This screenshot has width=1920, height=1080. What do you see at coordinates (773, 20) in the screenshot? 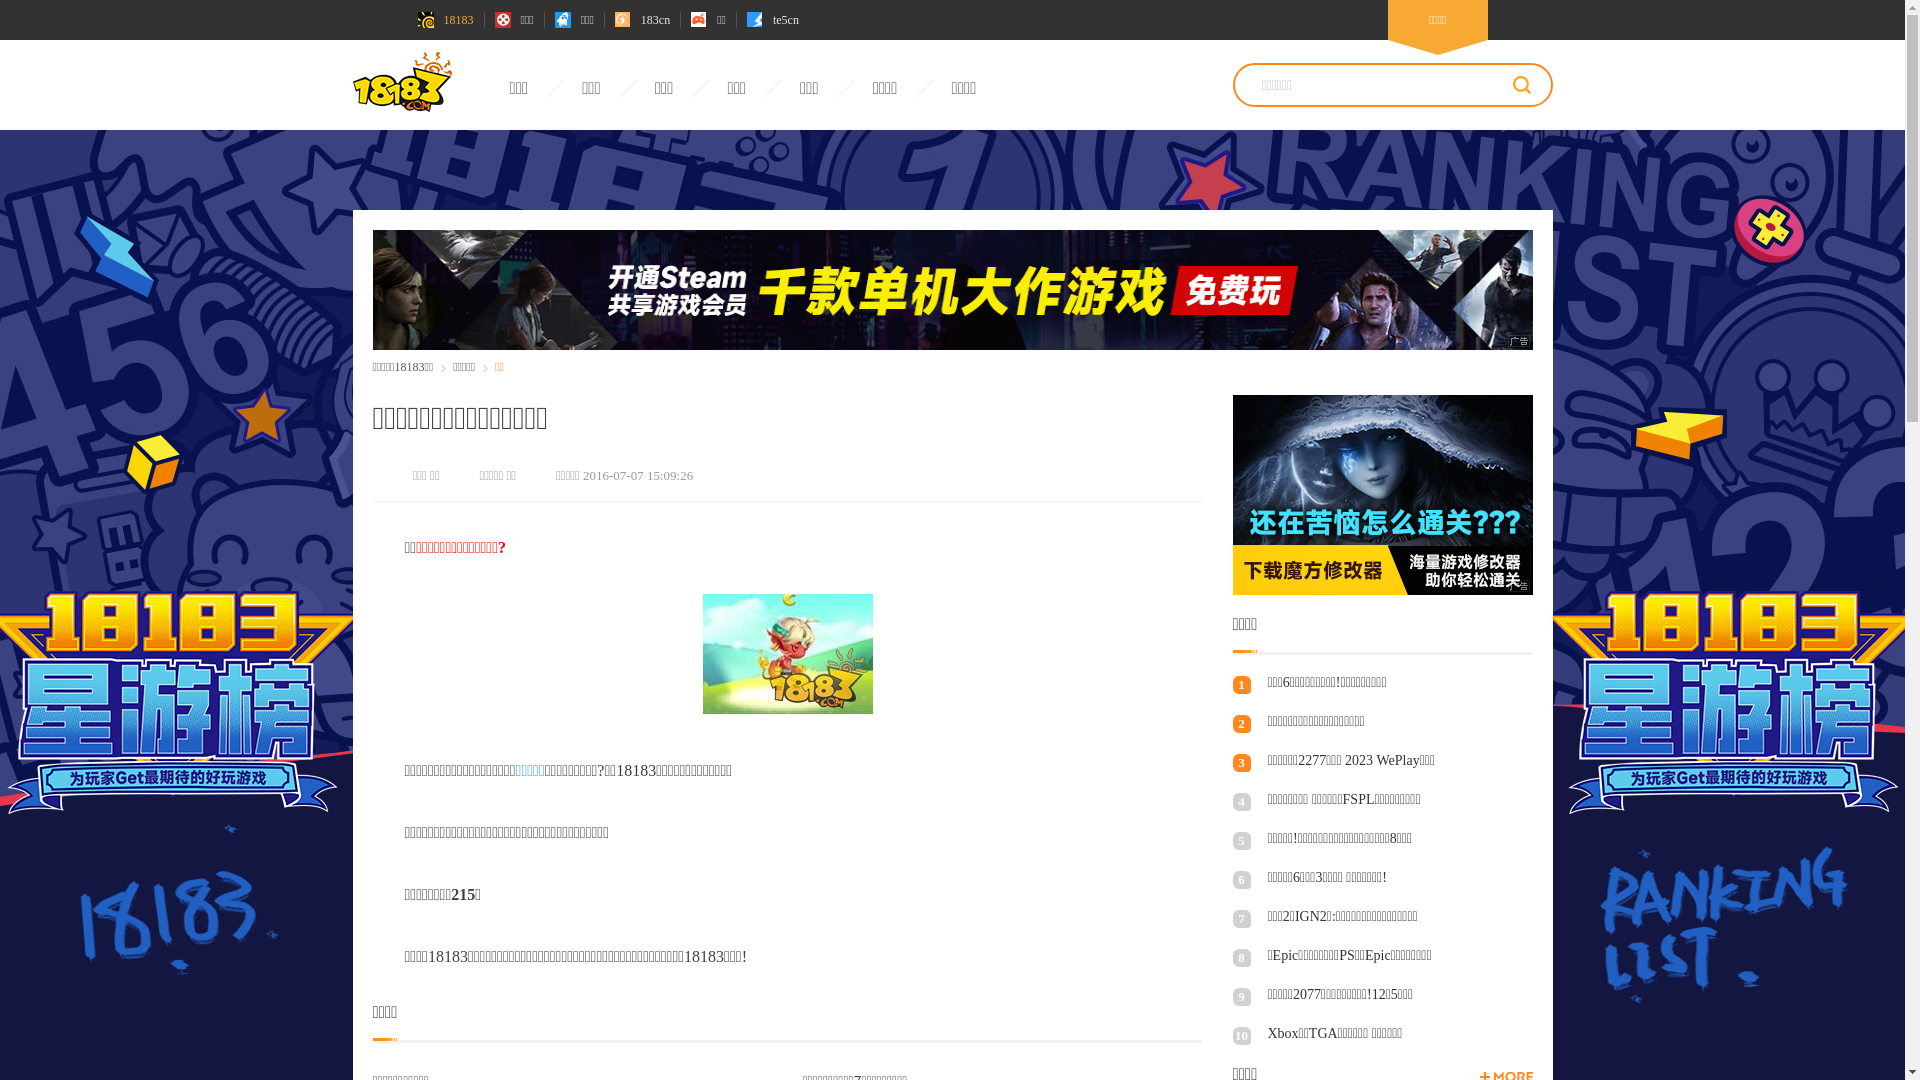
I see `te5cn` at bounding box center [773, 20].